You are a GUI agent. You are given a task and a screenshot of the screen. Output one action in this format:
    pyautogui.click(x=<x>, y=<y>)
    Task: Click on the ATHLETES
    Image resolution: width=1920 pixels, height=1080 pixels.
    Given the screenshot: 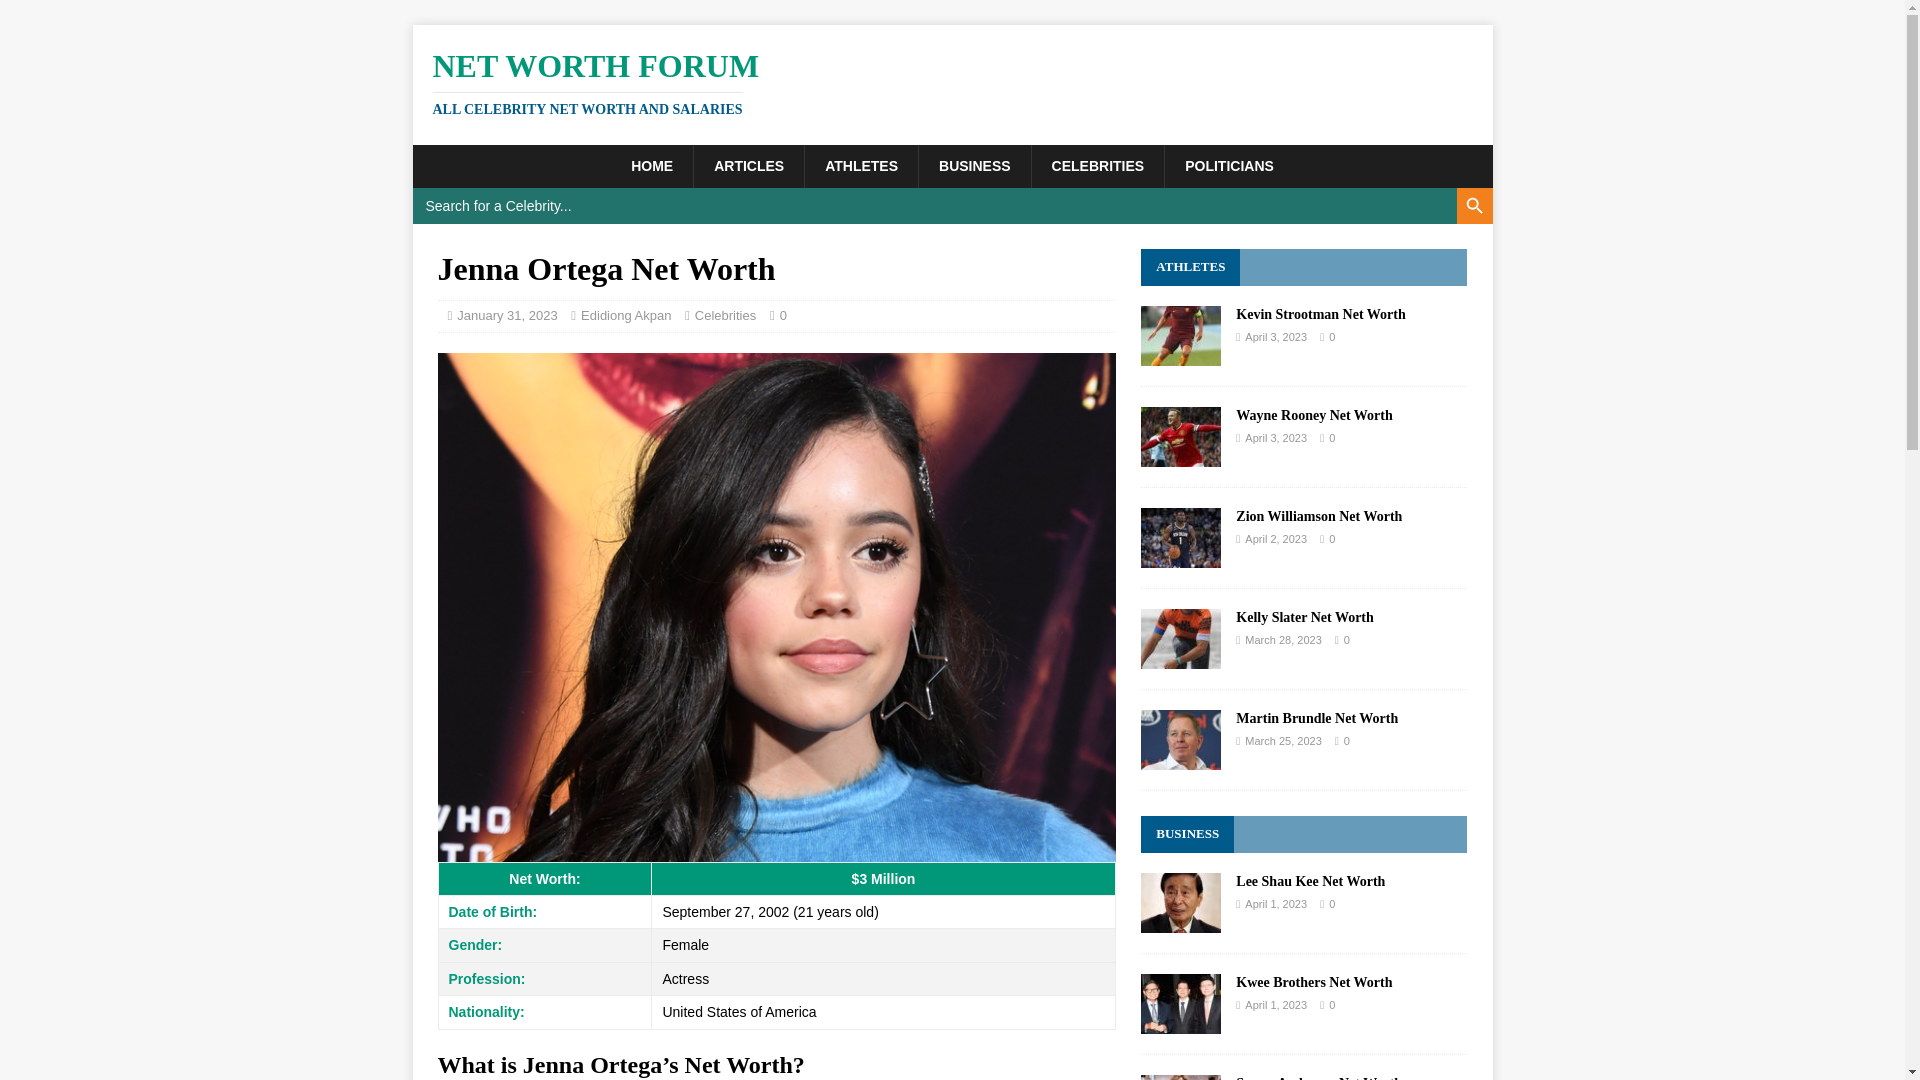 What is the action you would take?
    pyautogui.click(x=626, y=314)
    